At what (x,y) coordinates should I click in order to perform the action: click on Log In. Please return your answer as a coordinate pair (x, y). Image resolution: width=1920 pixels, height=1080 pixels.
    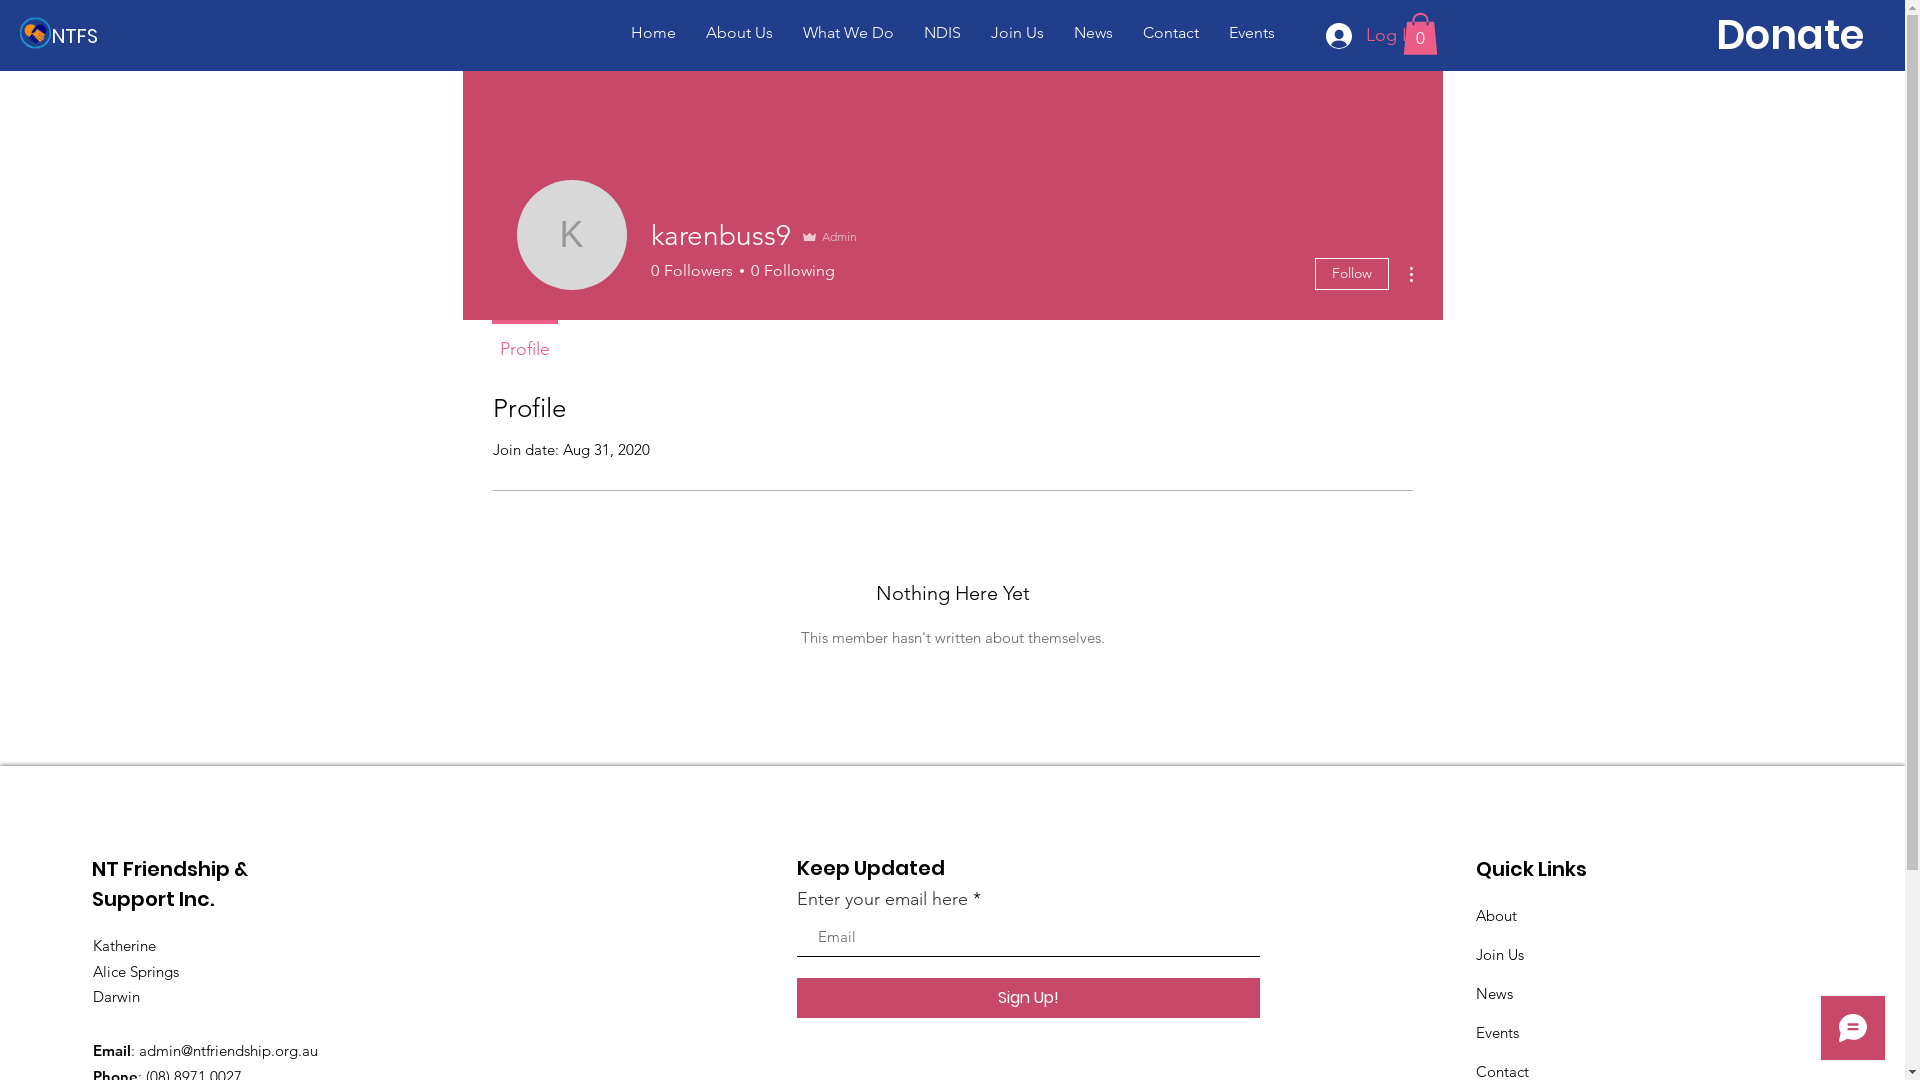
    Looking at the image, I should click on (1372, 35).